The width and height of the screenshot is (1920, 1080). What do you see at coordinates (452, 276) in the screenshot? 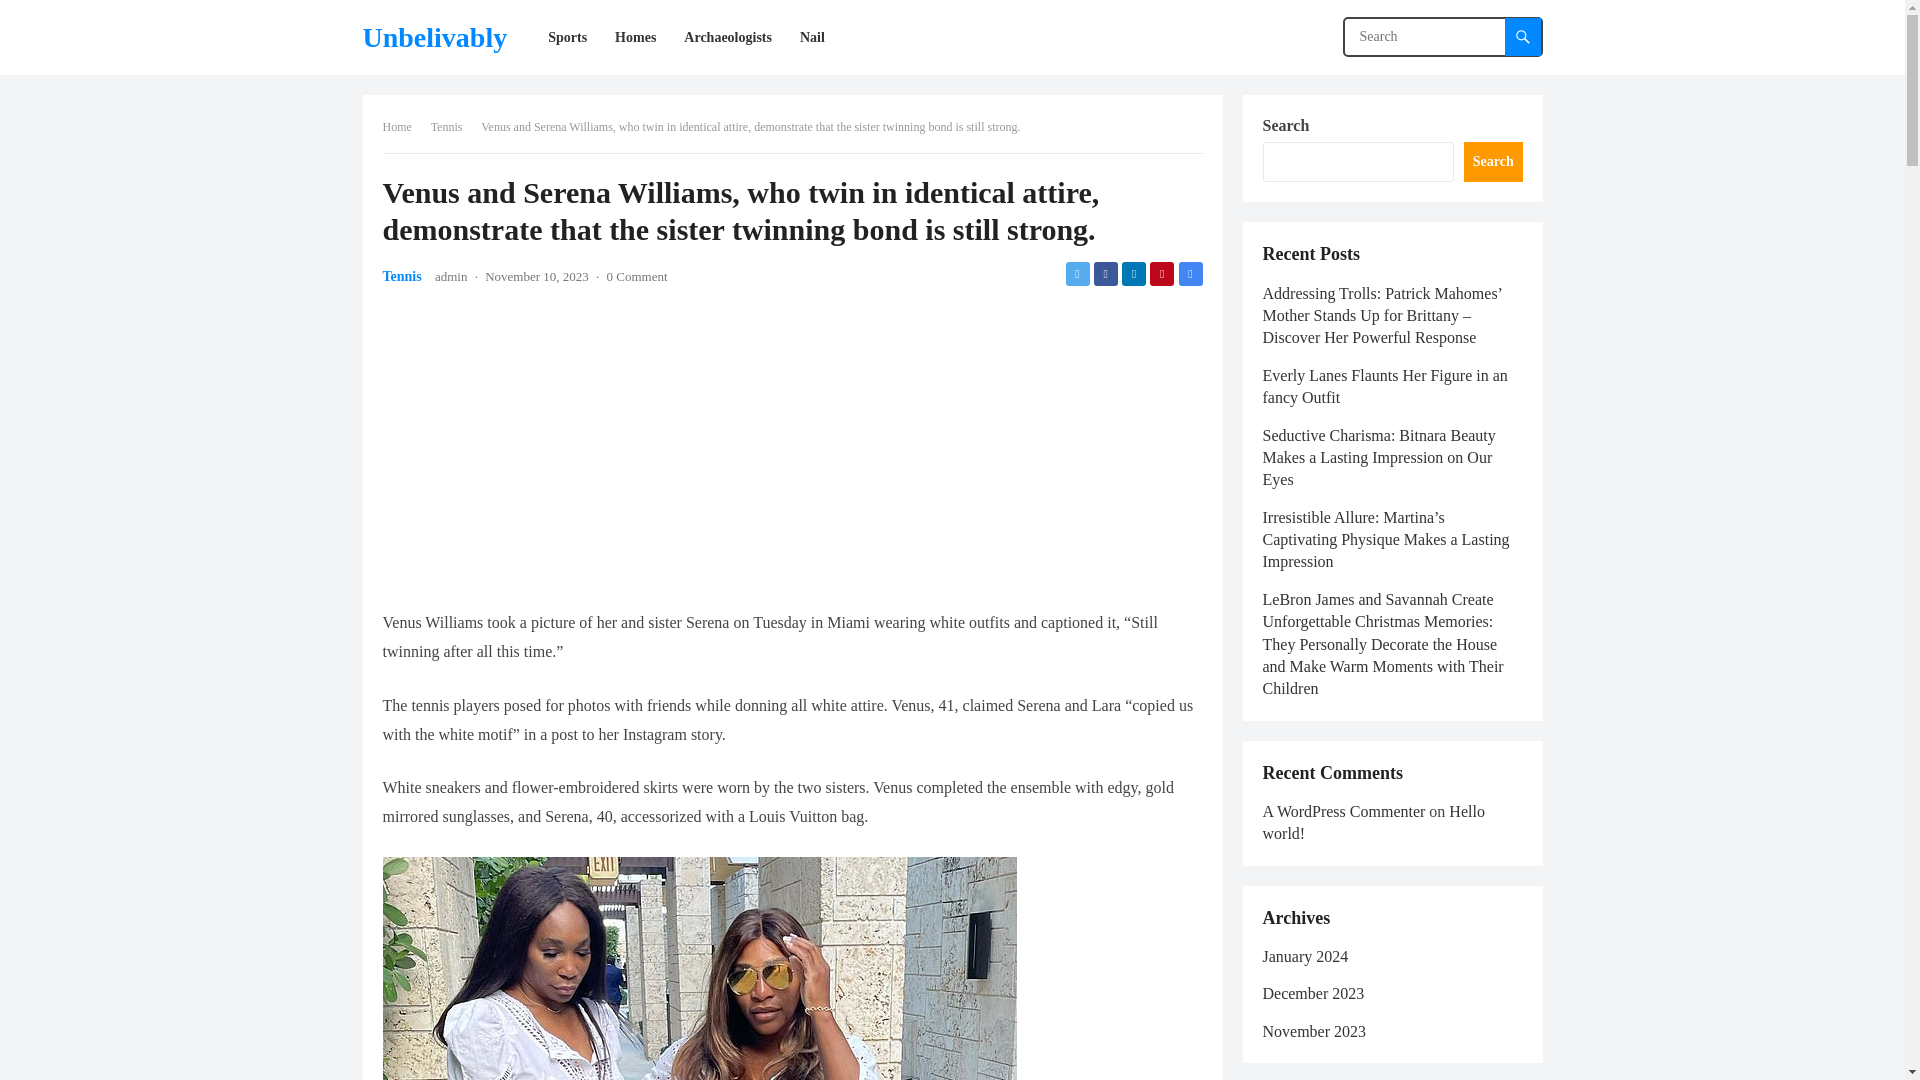
I see `Posts by admin` at bounding box center [452, 276].